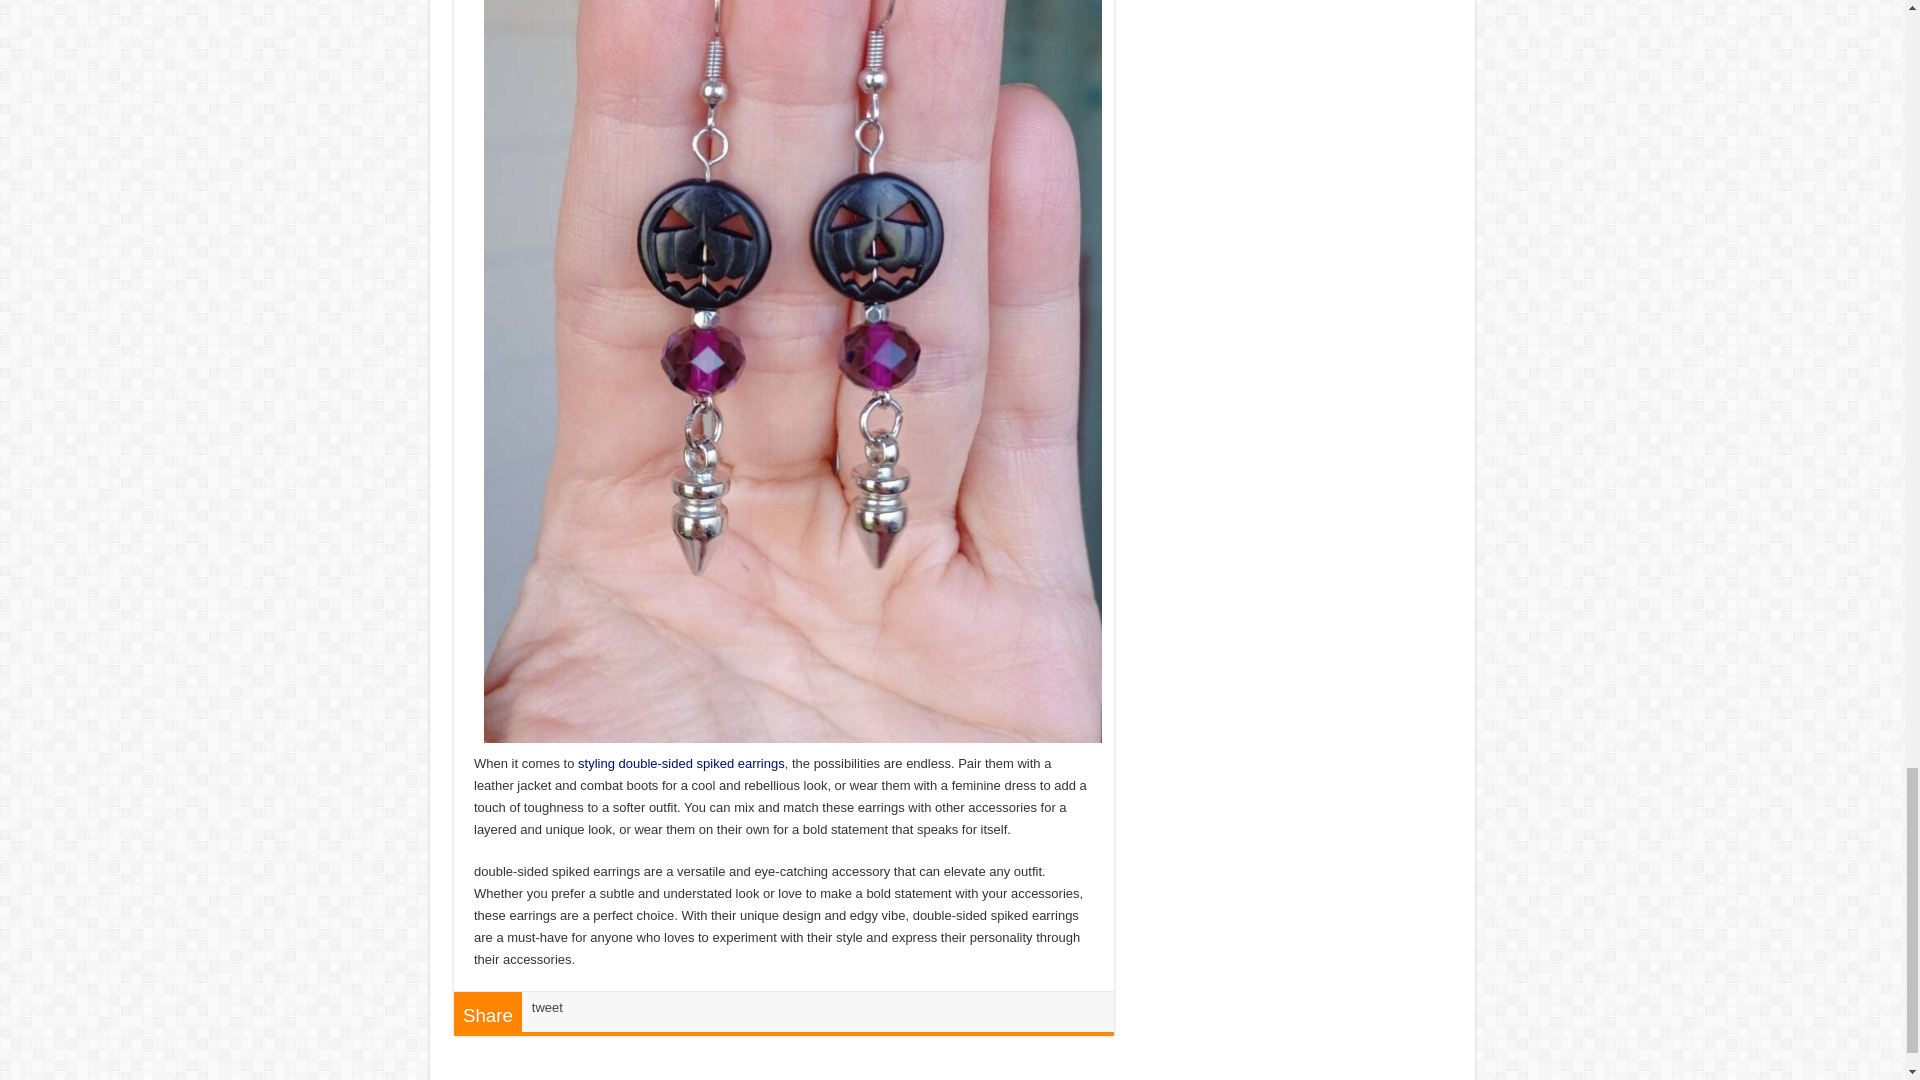  Describe the element at coordinates (681, 764) in the screenshot. I see `Experimenting with Double-Sided Spiked Earrings` at that location.